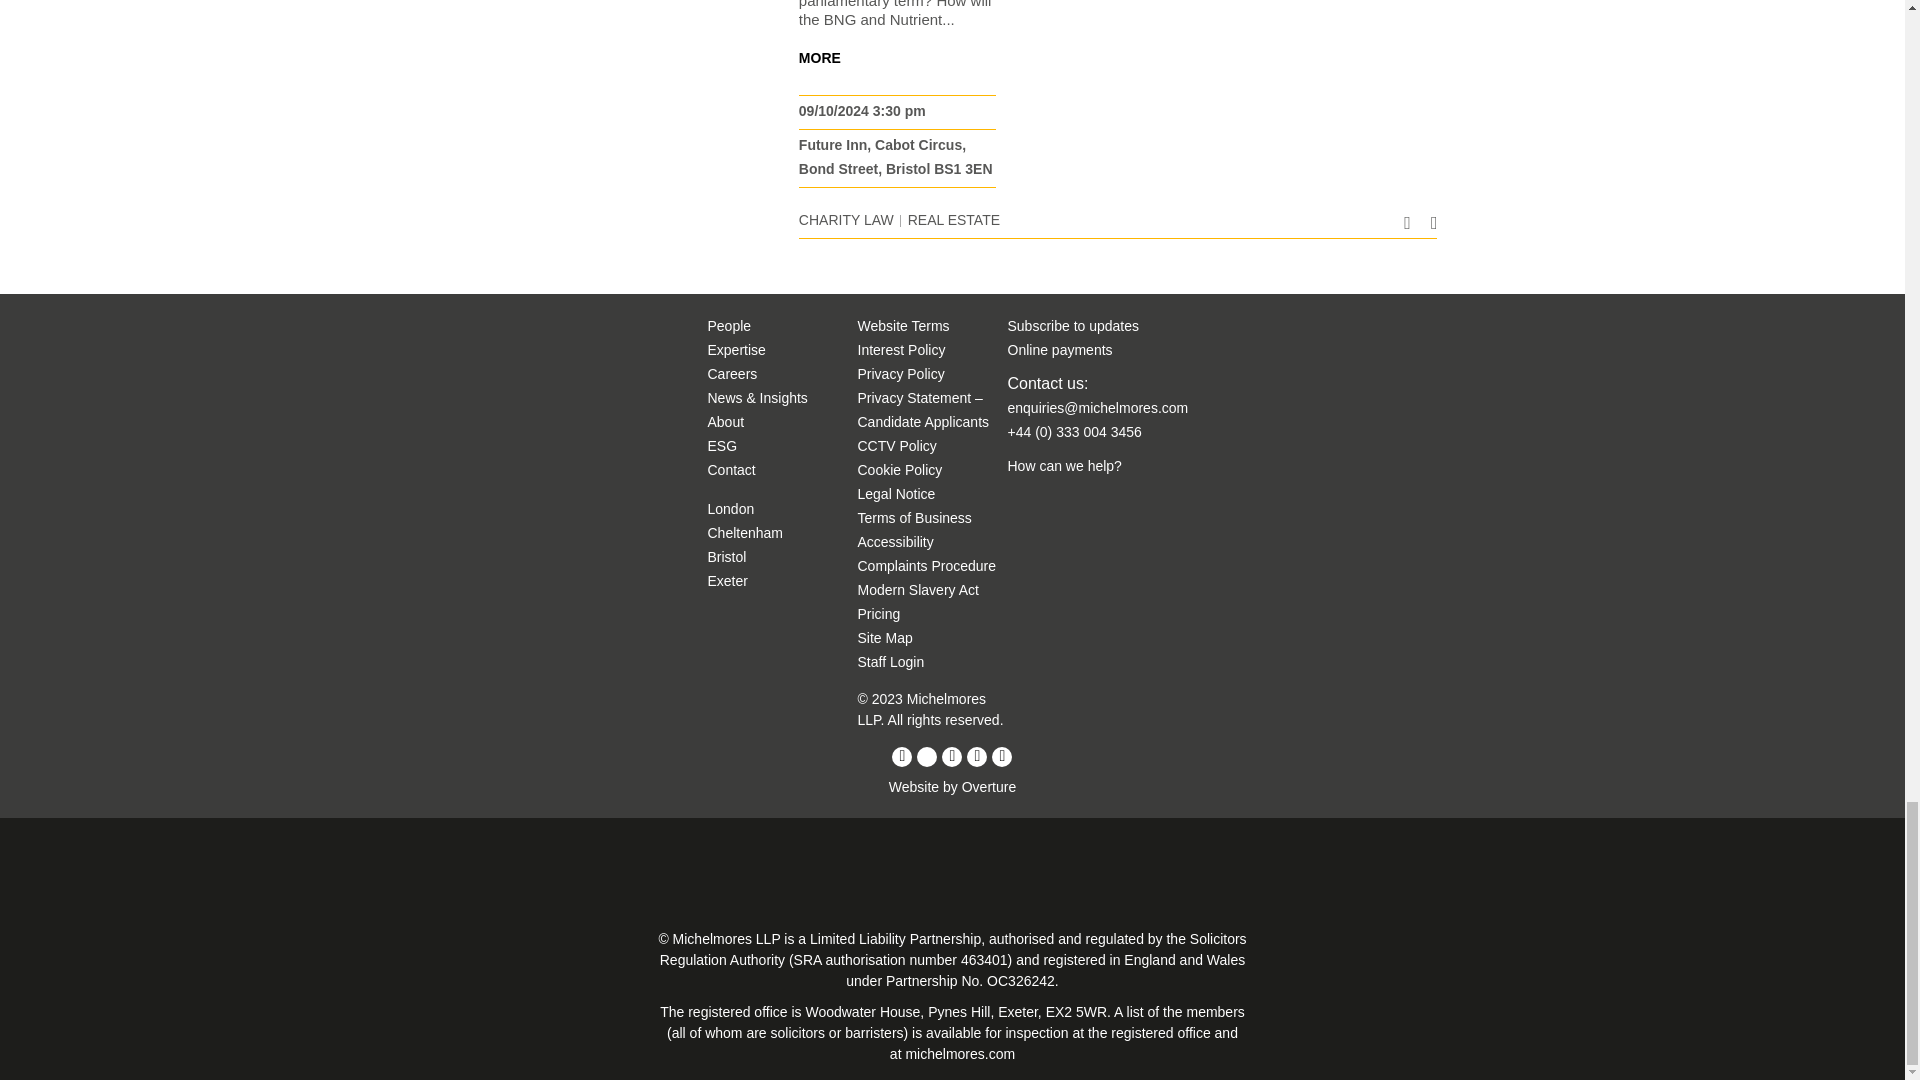 The width and height of the screenshot is (1920, 1080). I want to click on CHARITY LAW, so click(846, 219).